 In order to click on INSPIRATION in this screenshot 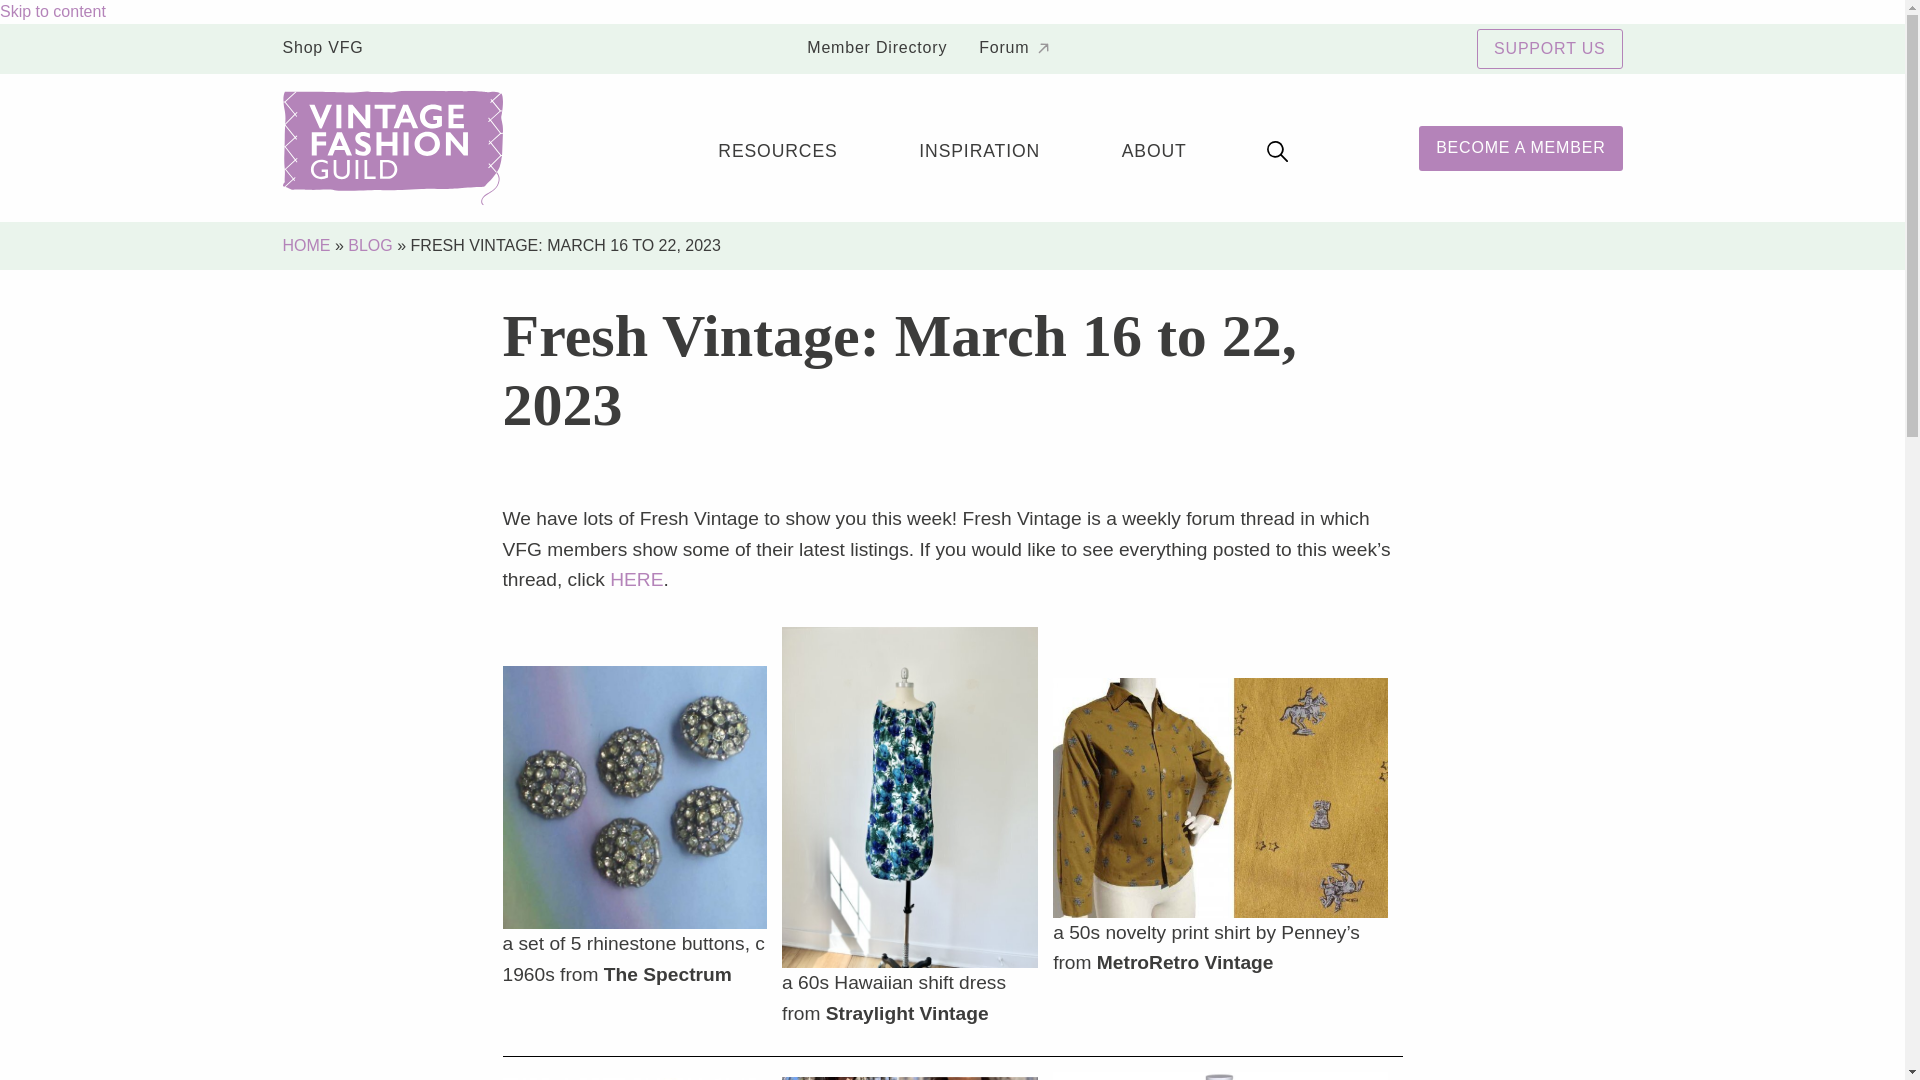, I will do `click(980, 148)`.